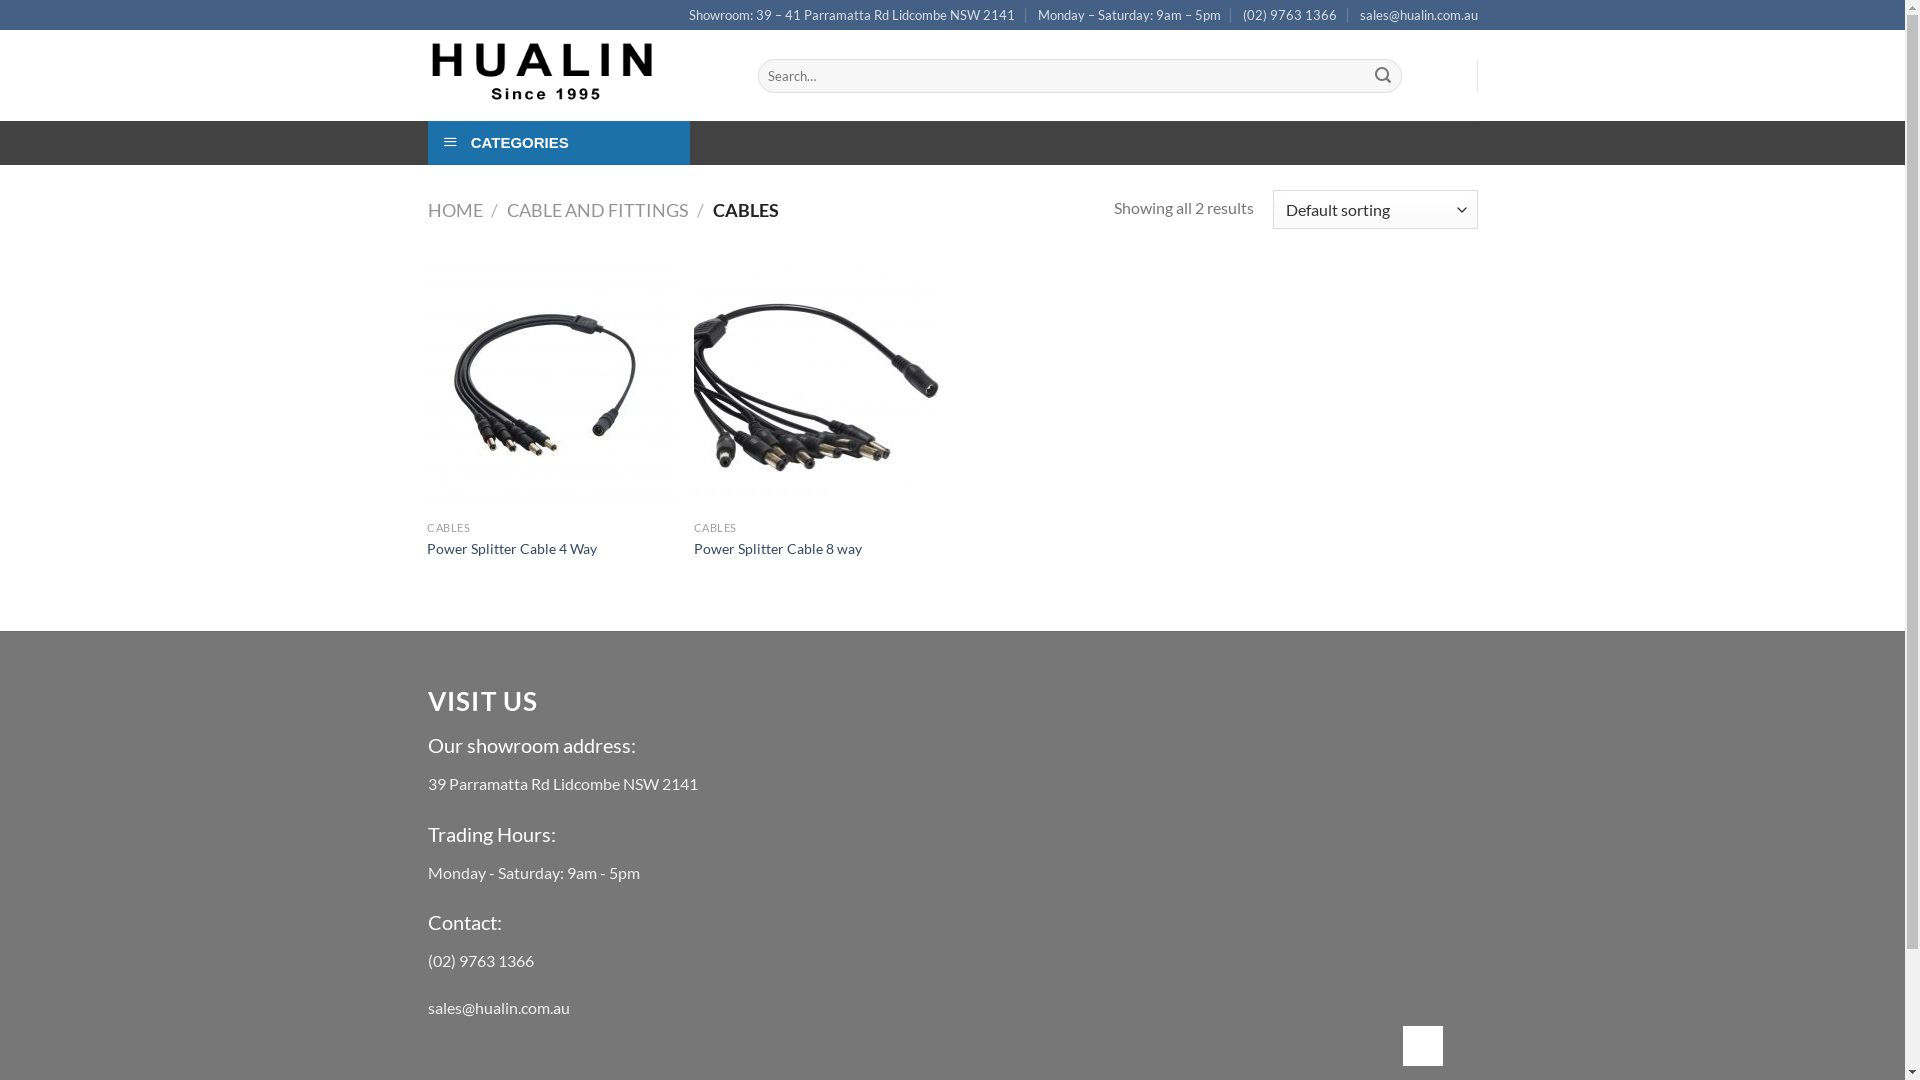  Describe the element at coordinates (0, 0) in the screenshot. I see `Skip to content` at that location.